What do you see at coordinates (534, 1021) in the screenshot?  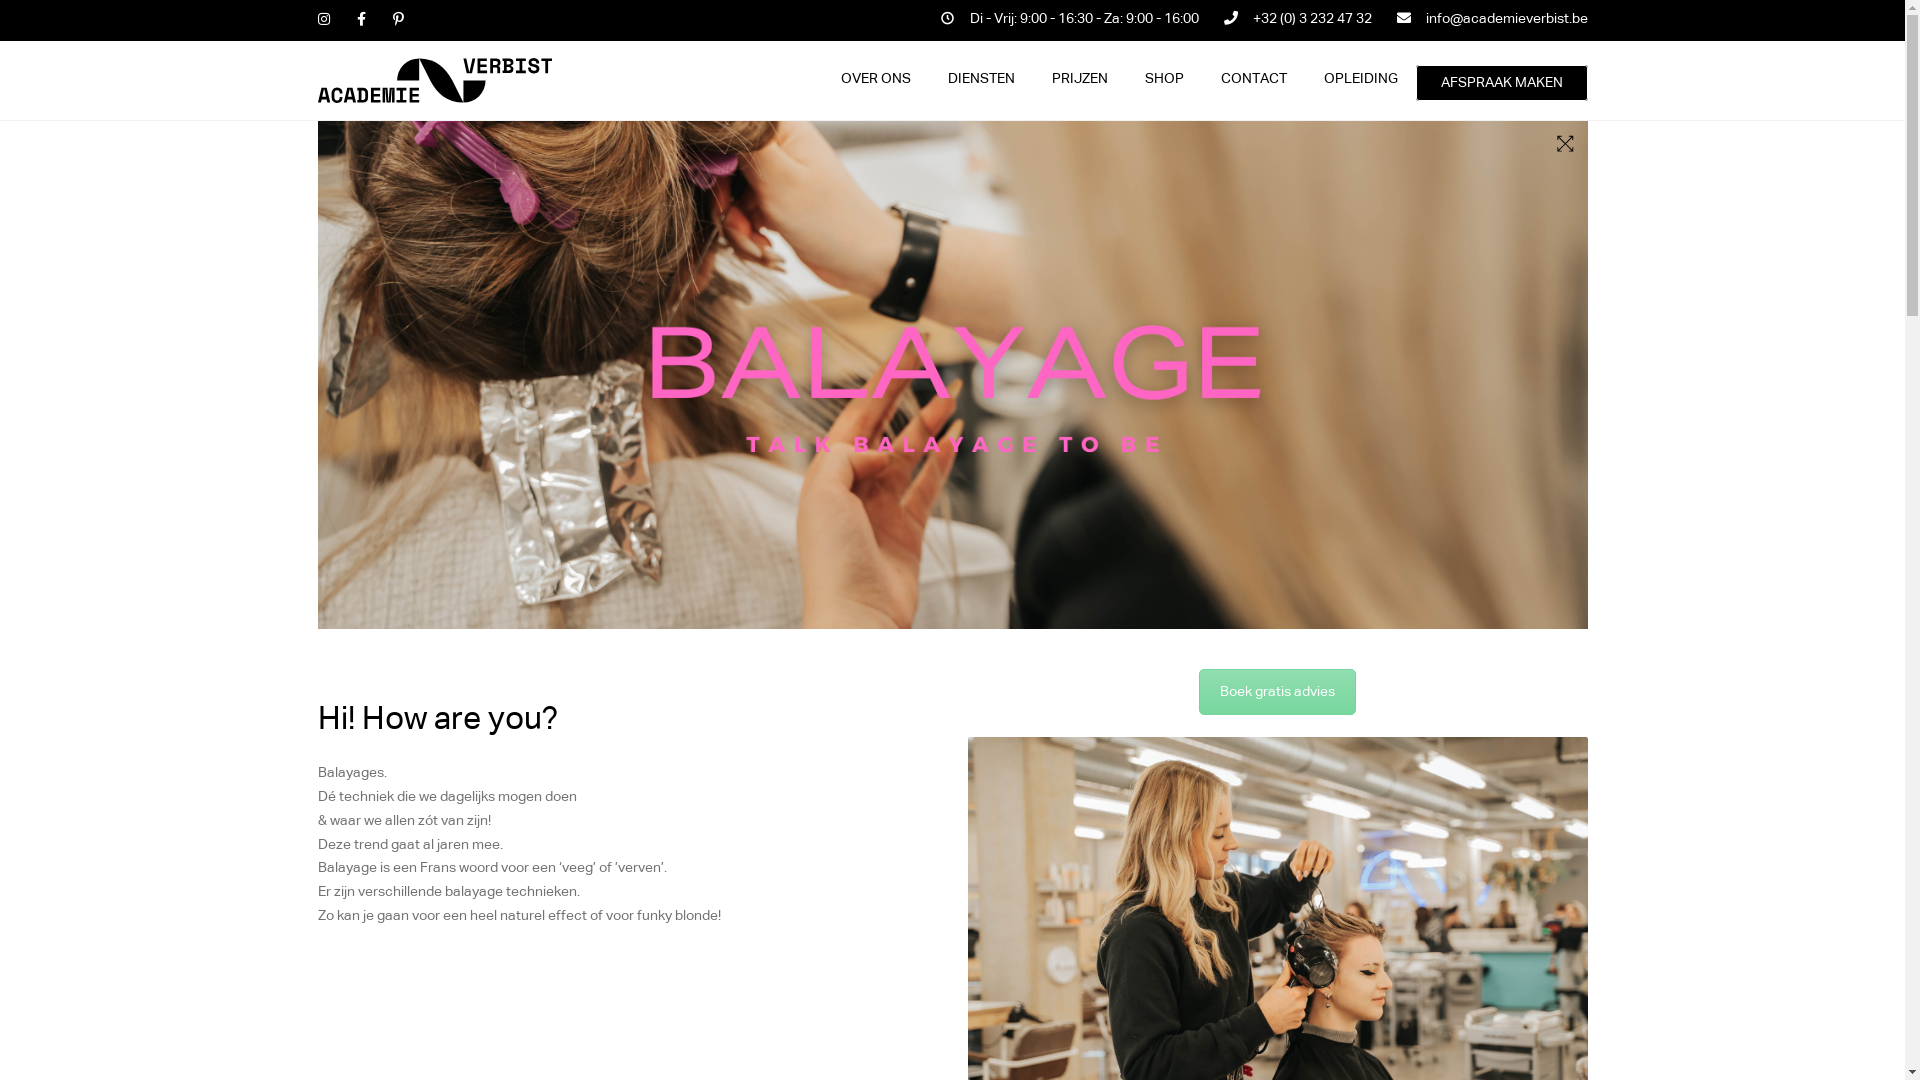 I see `Privacybeleid` at bounding box center [534, 1021].